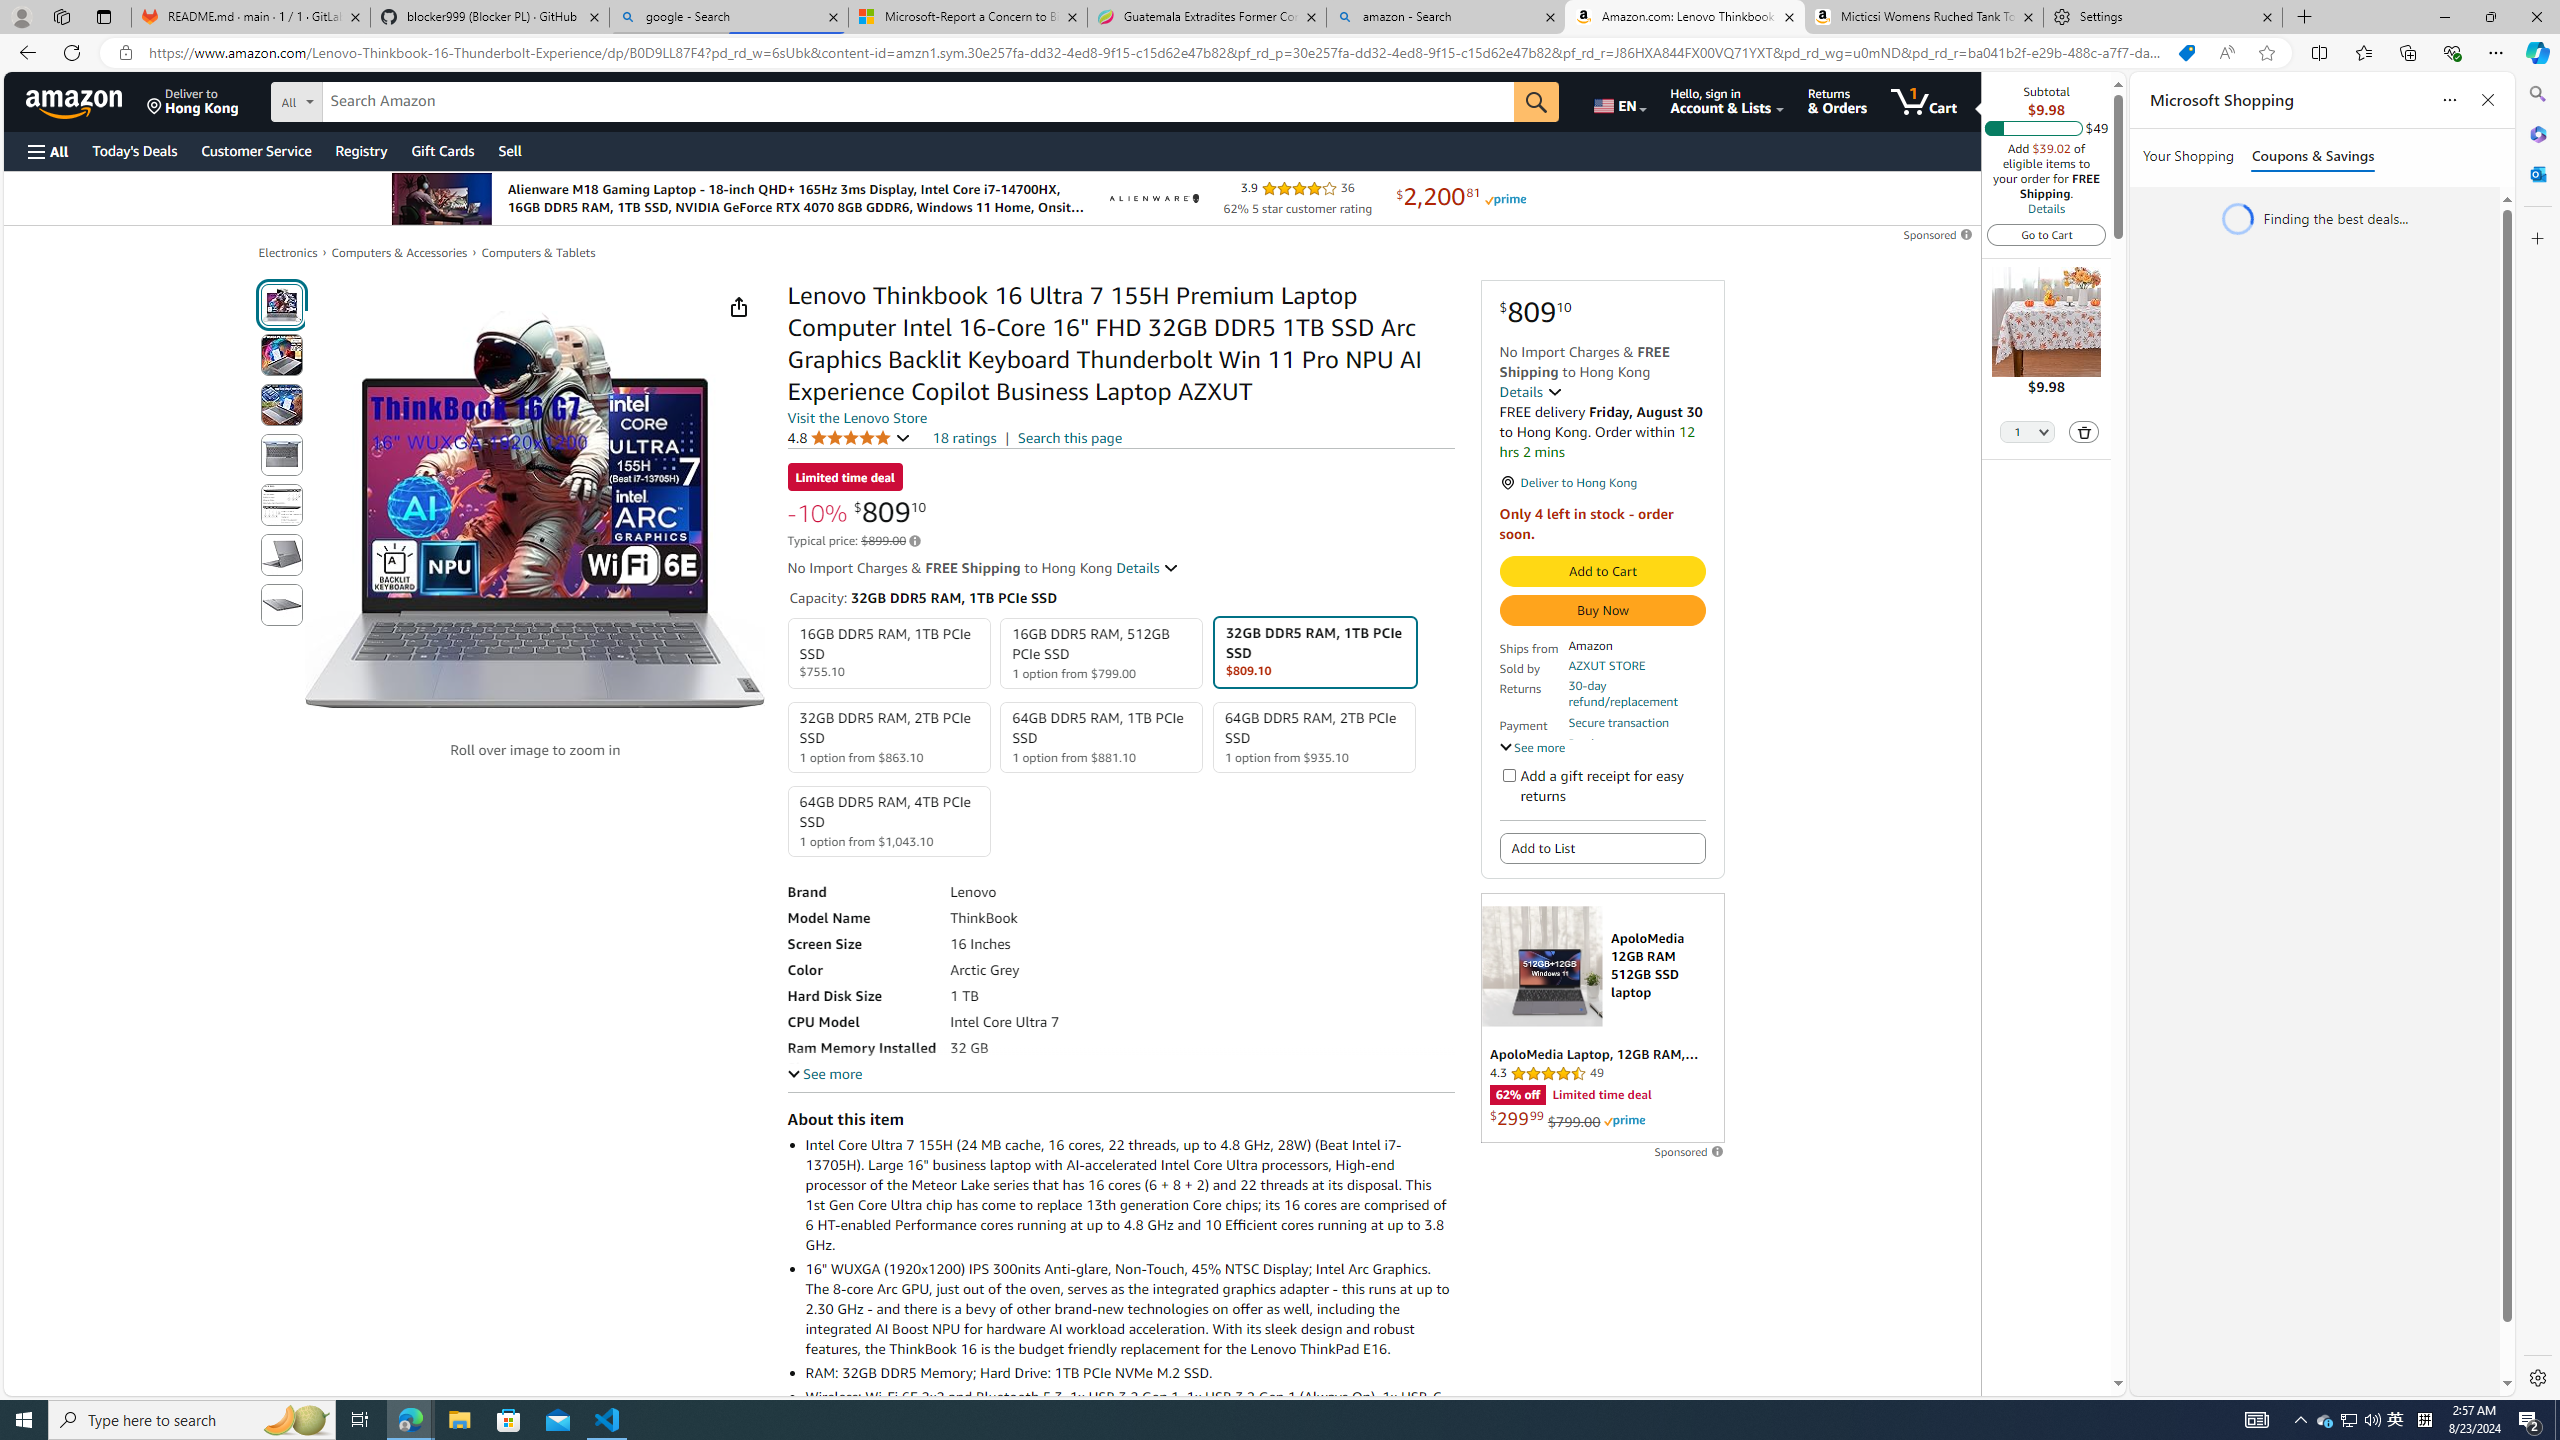 The image size is (2560, 1440). Describe the element at coordinates (738, 306) in the screenshot. I see `Share` at that location.